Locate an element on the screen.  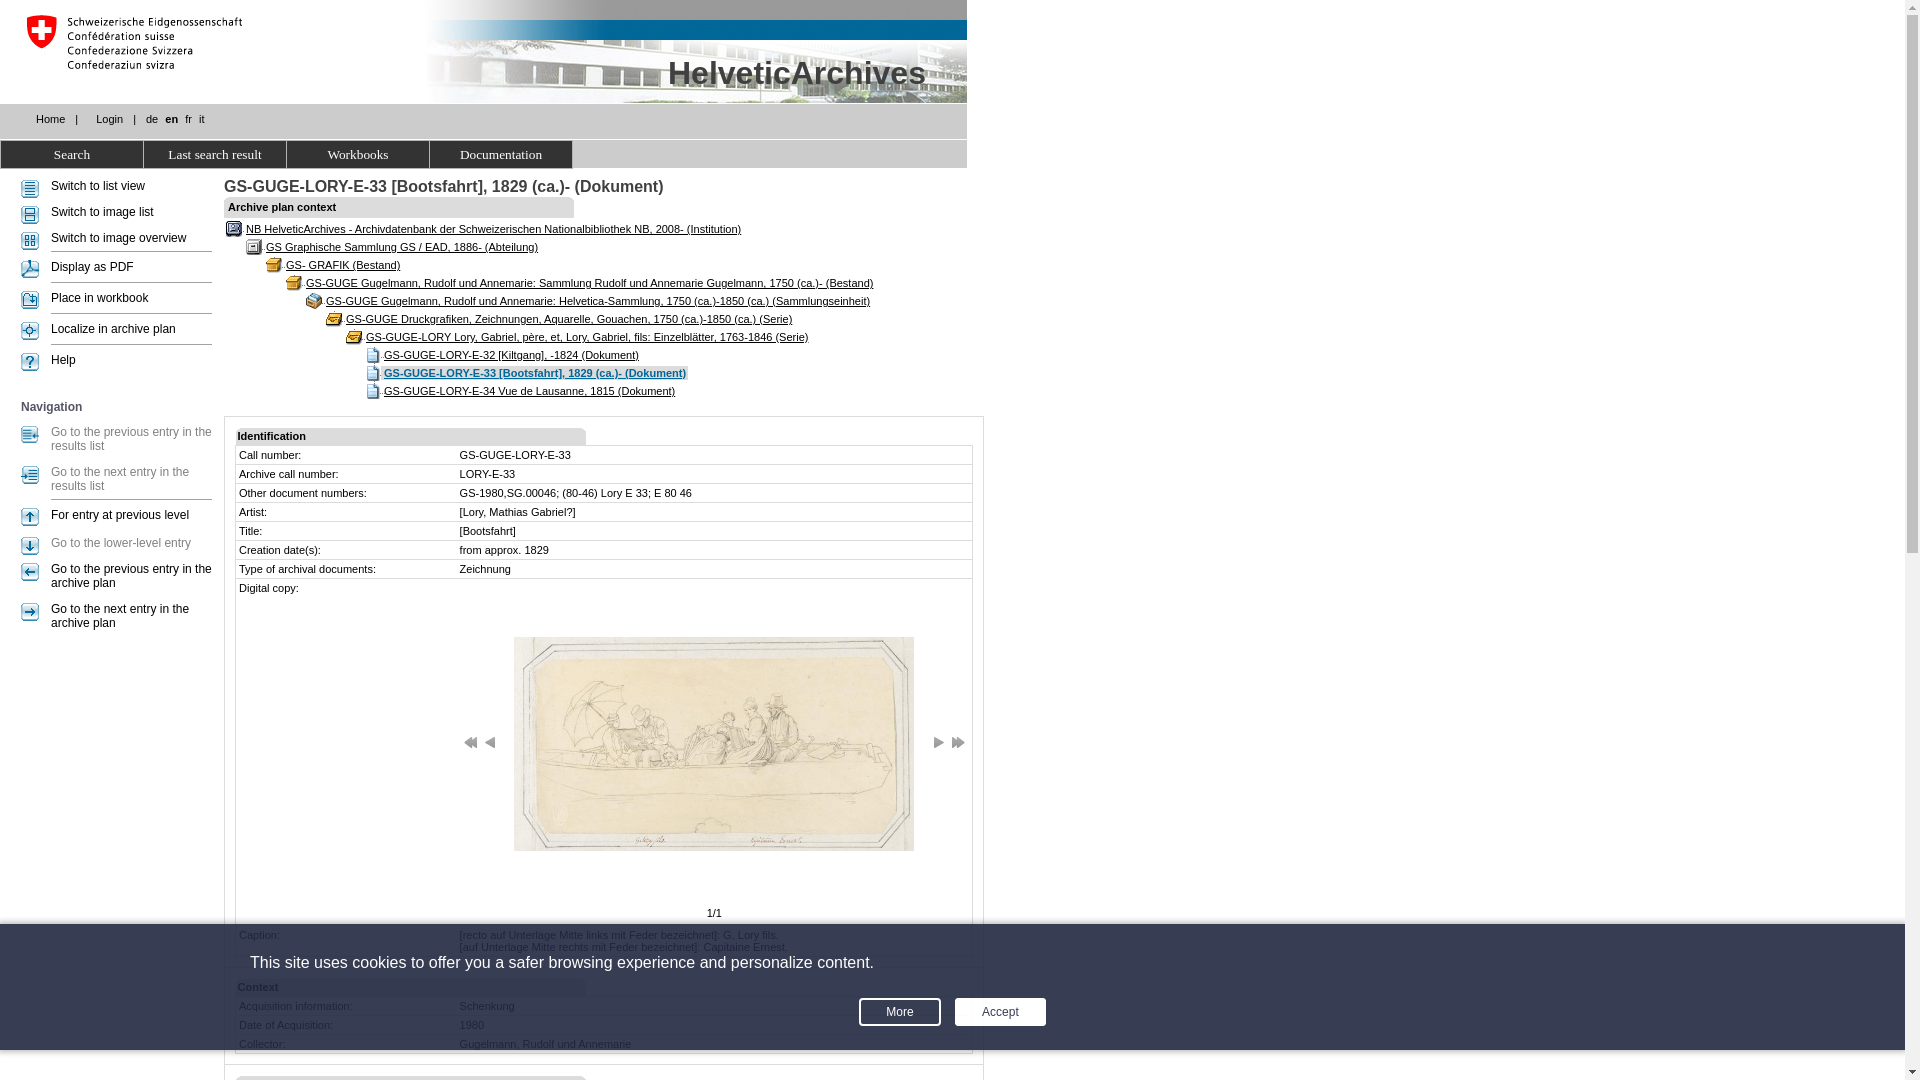
For entry at previous level is located at coordinates (120, 515).